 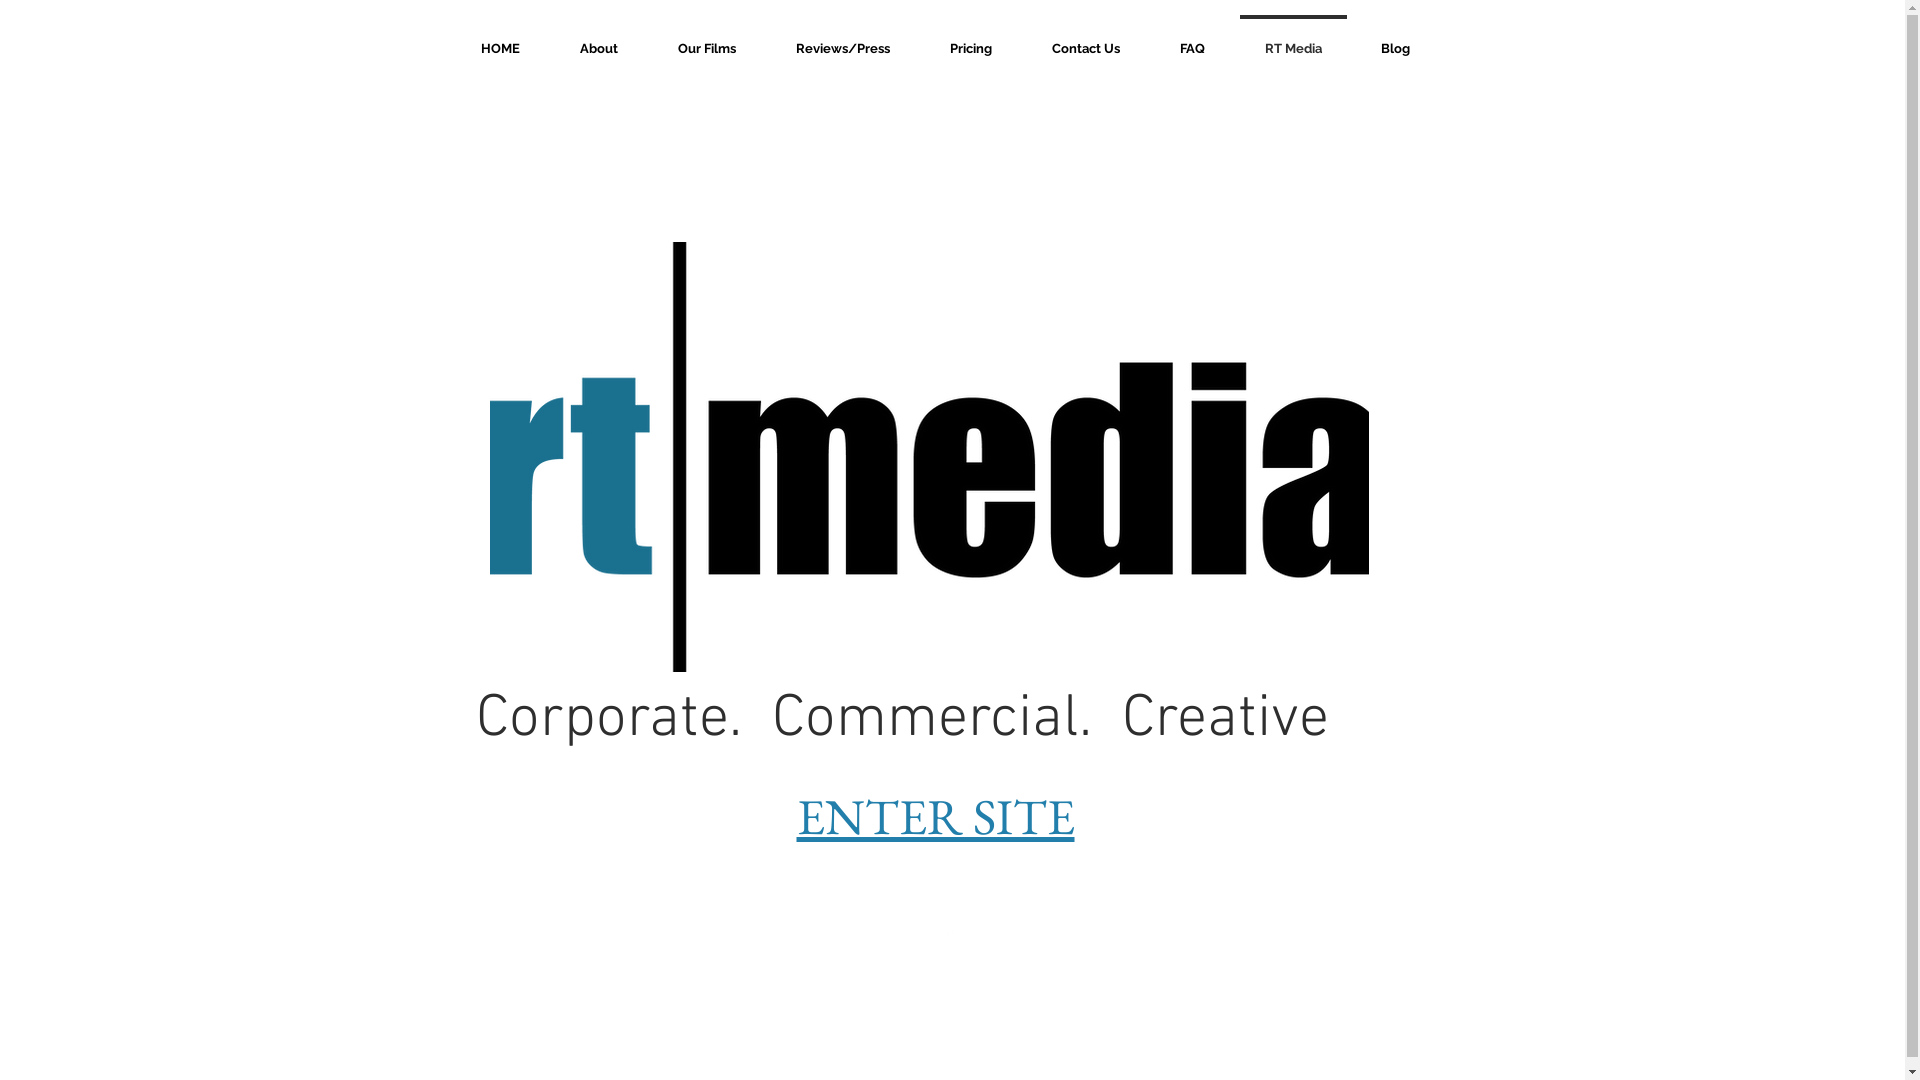 I want to click on RT Media, so click(x=1292, y=40).